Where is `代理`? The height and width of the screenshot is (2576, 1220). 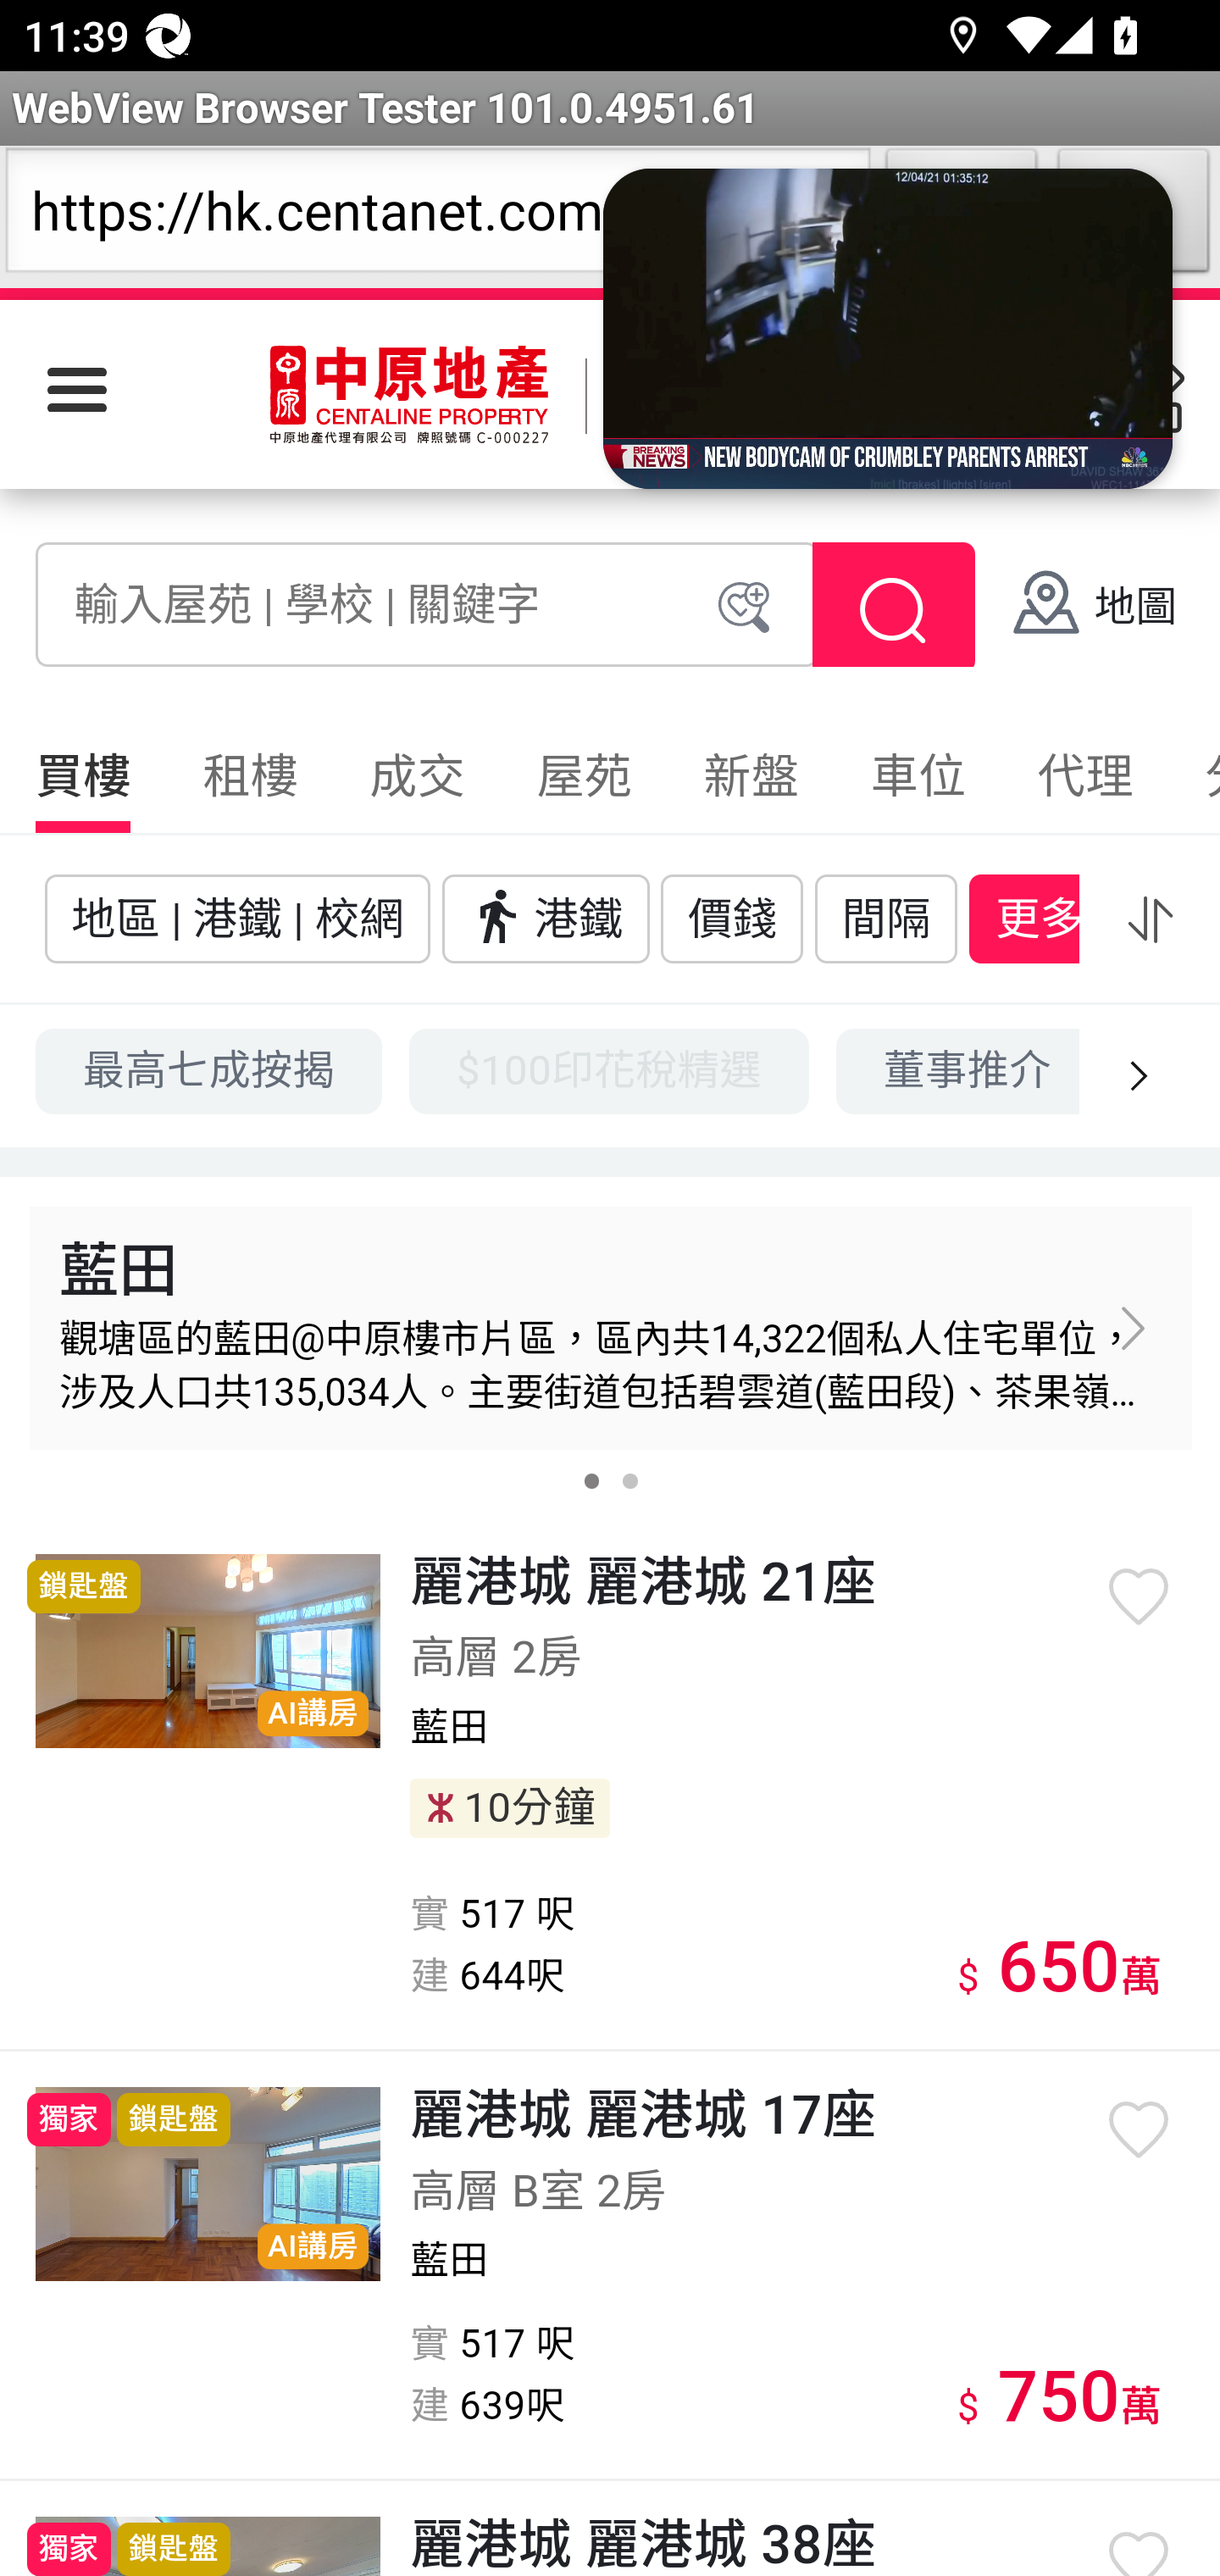
代理 is located at coordinates (1084, 776).